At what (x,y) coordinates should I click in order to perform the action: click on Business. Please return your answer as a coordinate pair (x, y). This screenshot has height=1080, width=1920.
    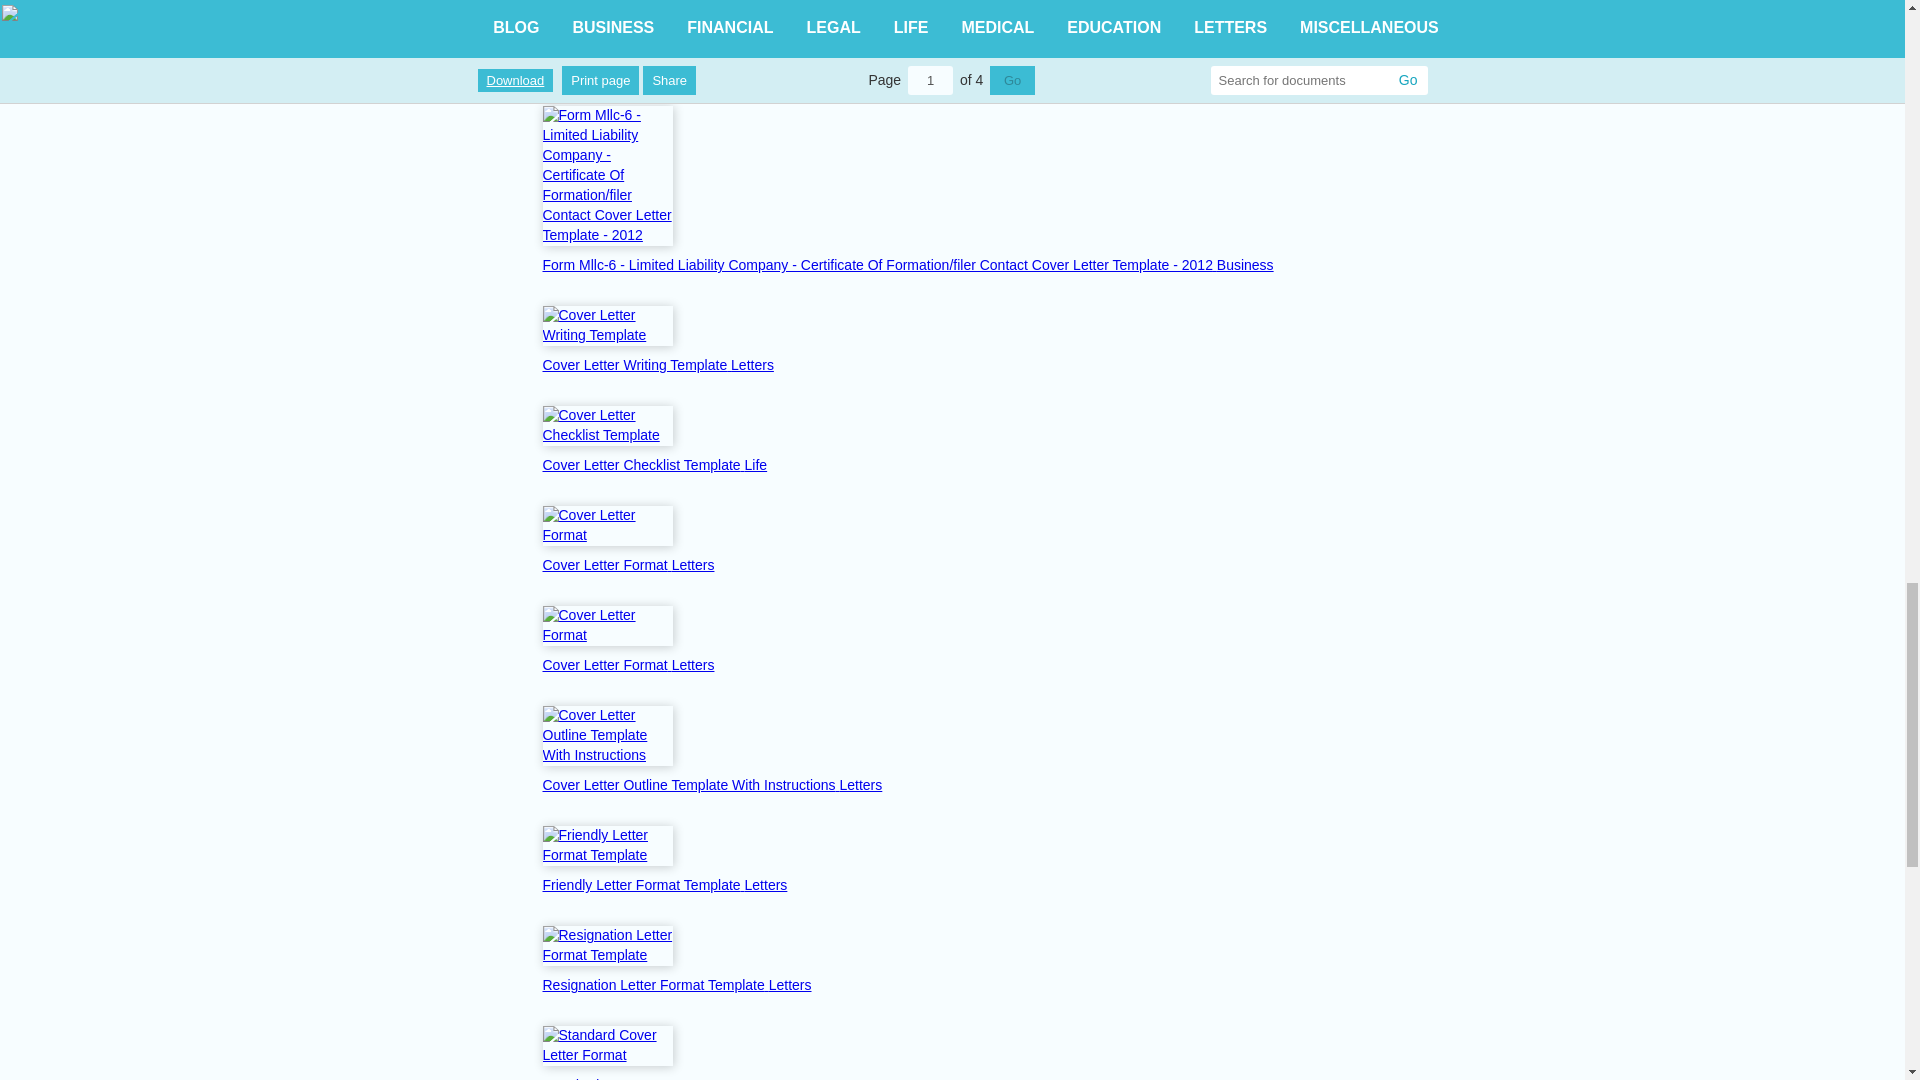
    Looking at the image, I should click on (1246, 265).